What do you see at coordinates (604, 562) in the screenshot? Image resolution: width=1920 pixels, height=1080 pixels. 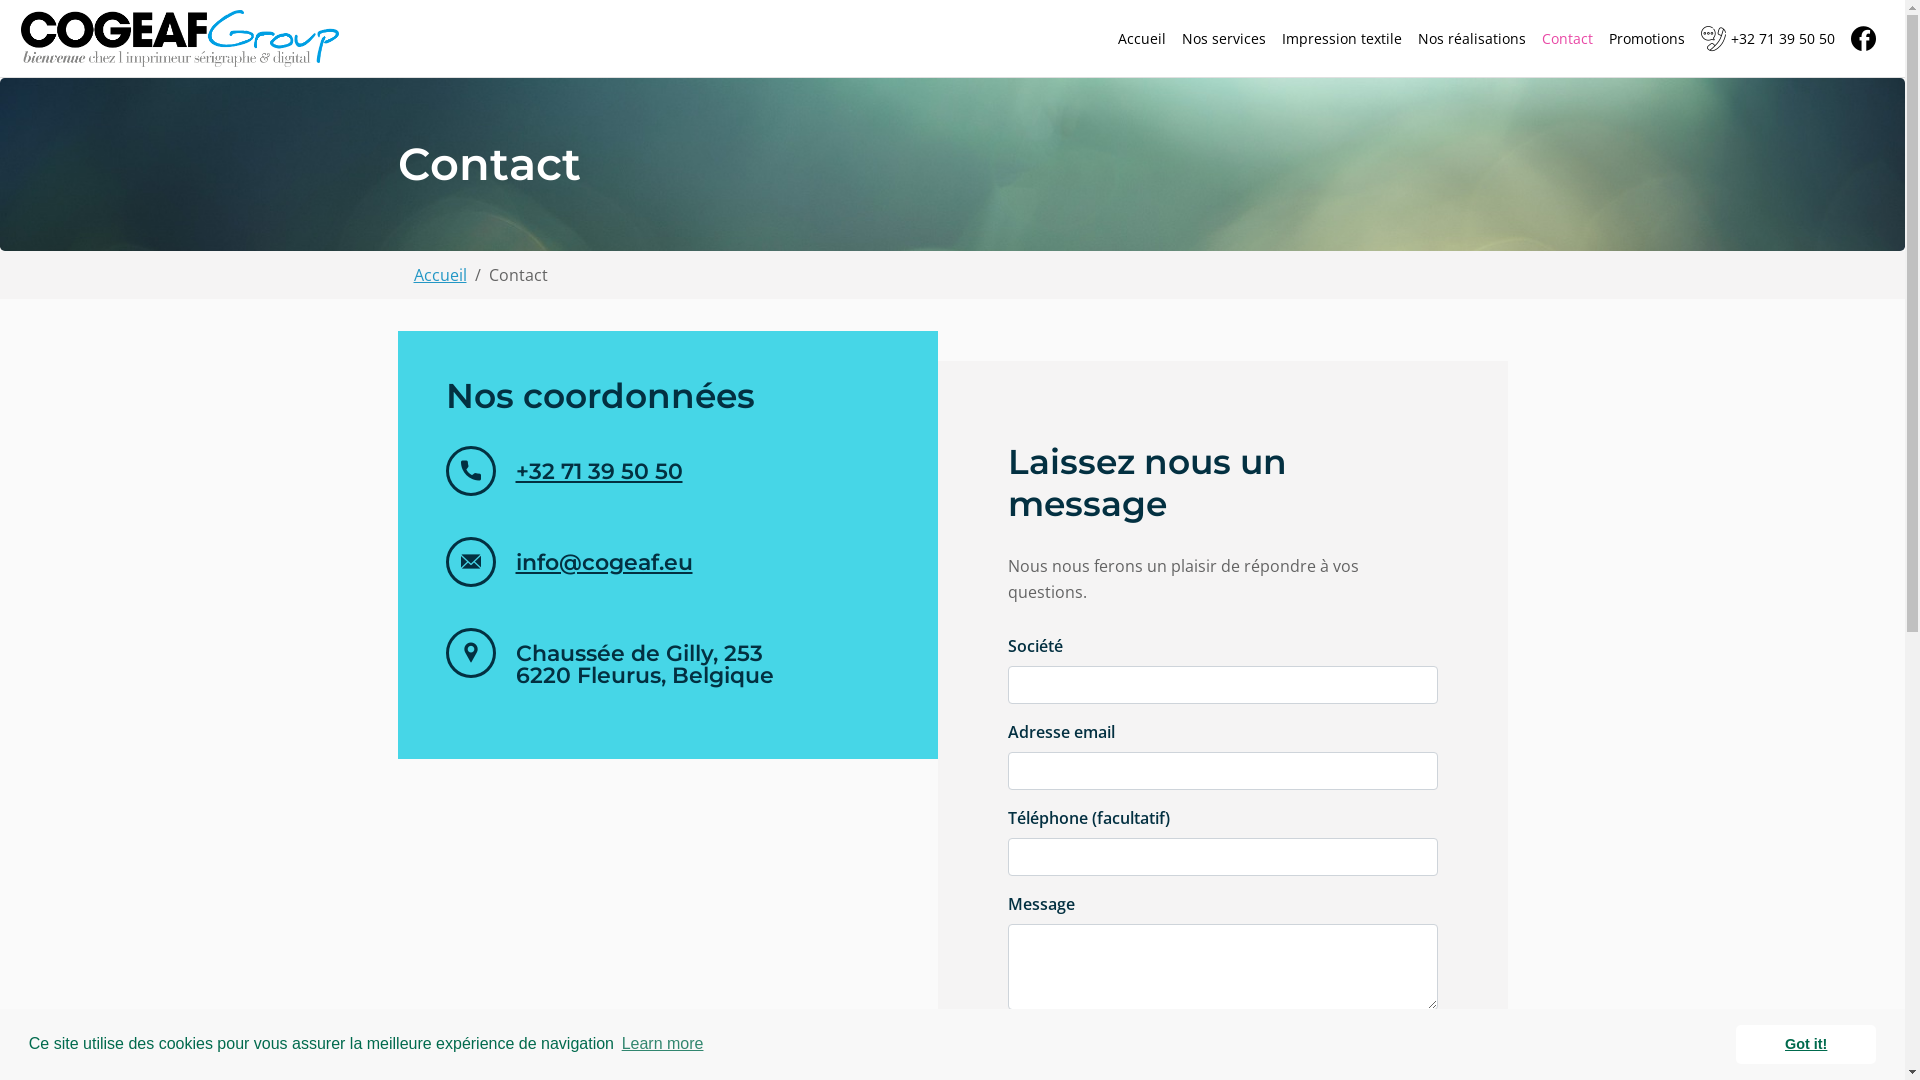 I see `info@cogeaf.eu` at bounding box center [604, 562].